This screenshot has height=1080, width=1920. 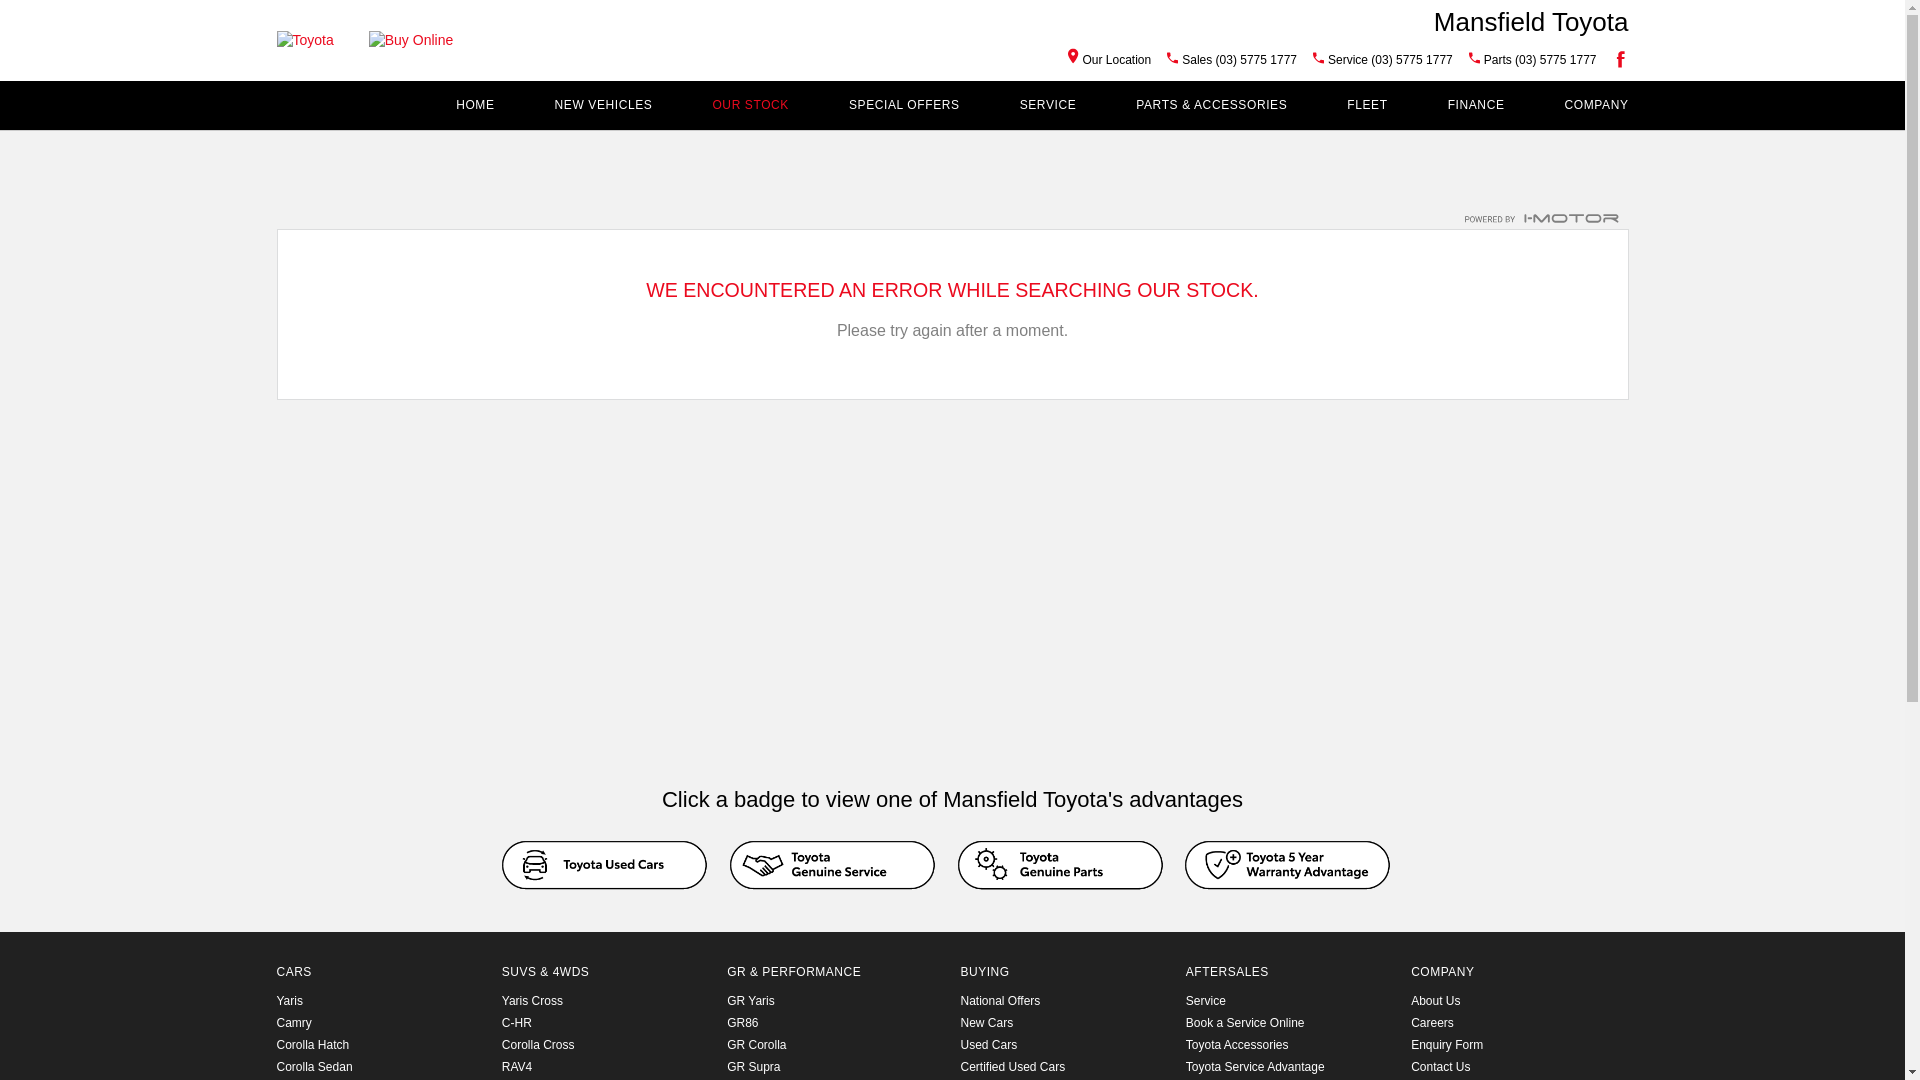 I want to click on RAV4, so click(x=517, y=1067).